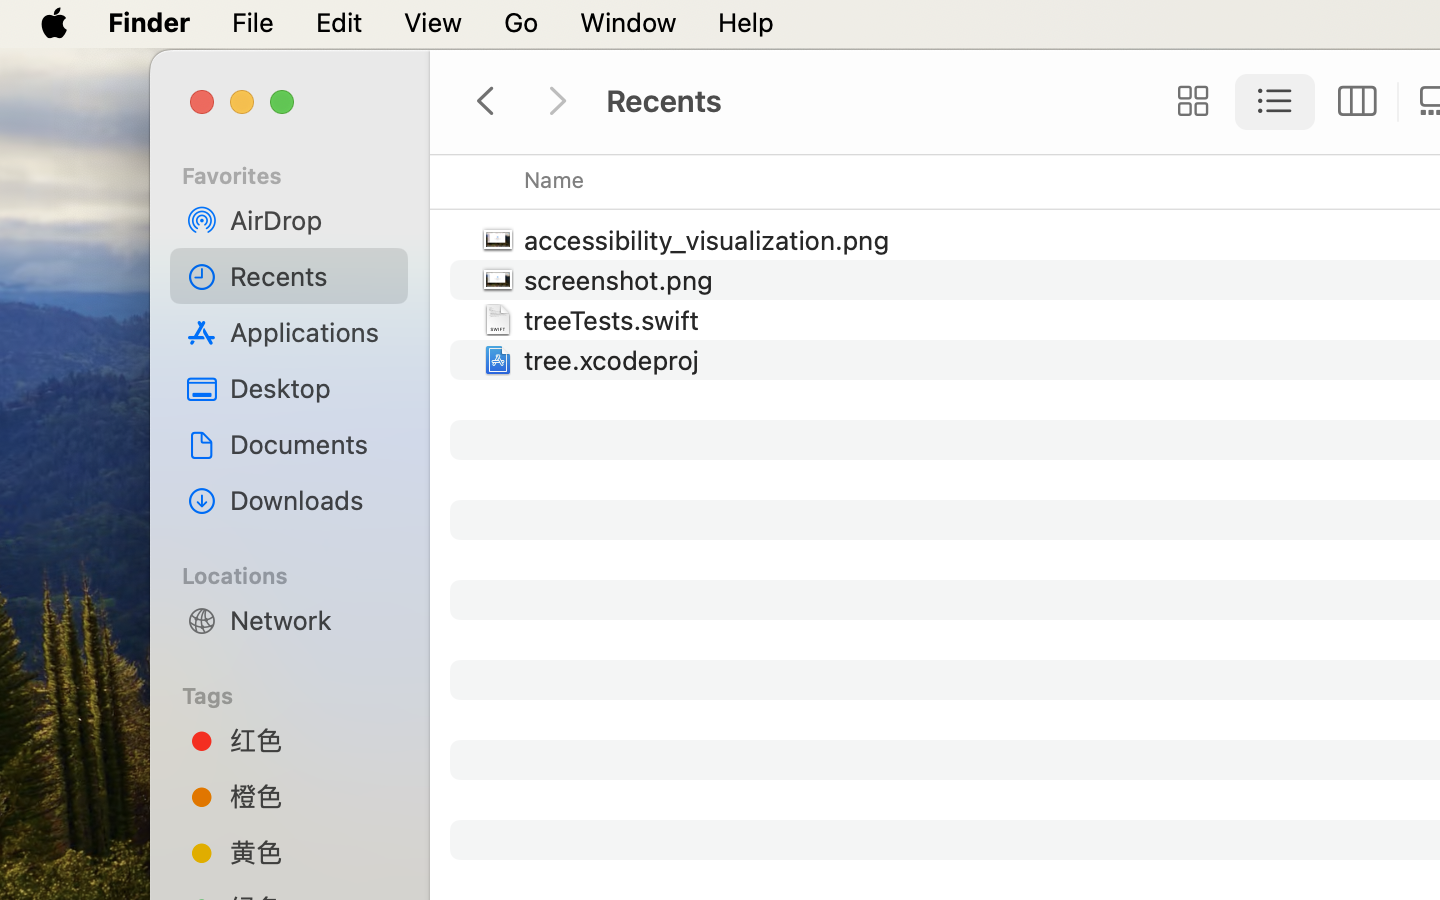  What do you see at coordinates (311, 852) in the screenshot?
I see `黄色` at bounding box center [311, 852].